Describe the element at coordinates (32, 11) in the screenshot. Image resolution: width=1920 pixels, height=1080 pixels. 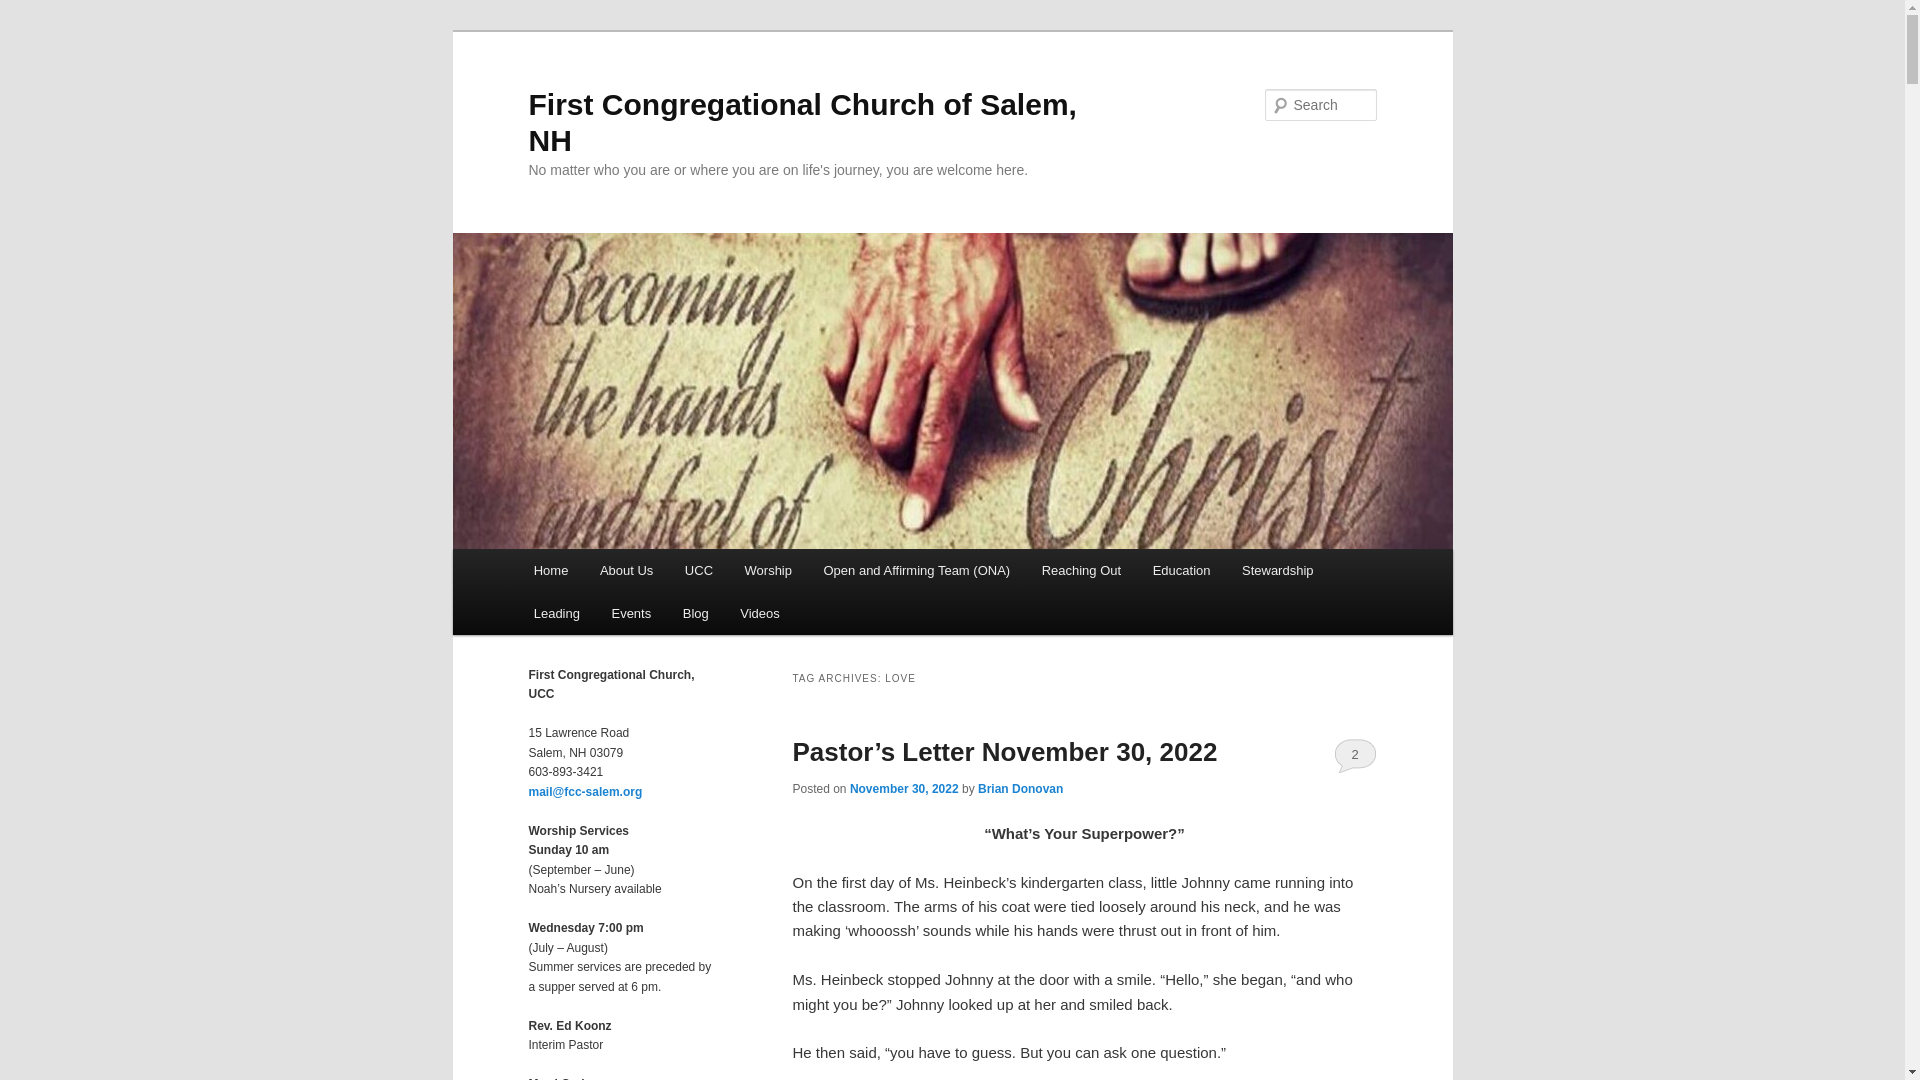
I see `Search` at that location.